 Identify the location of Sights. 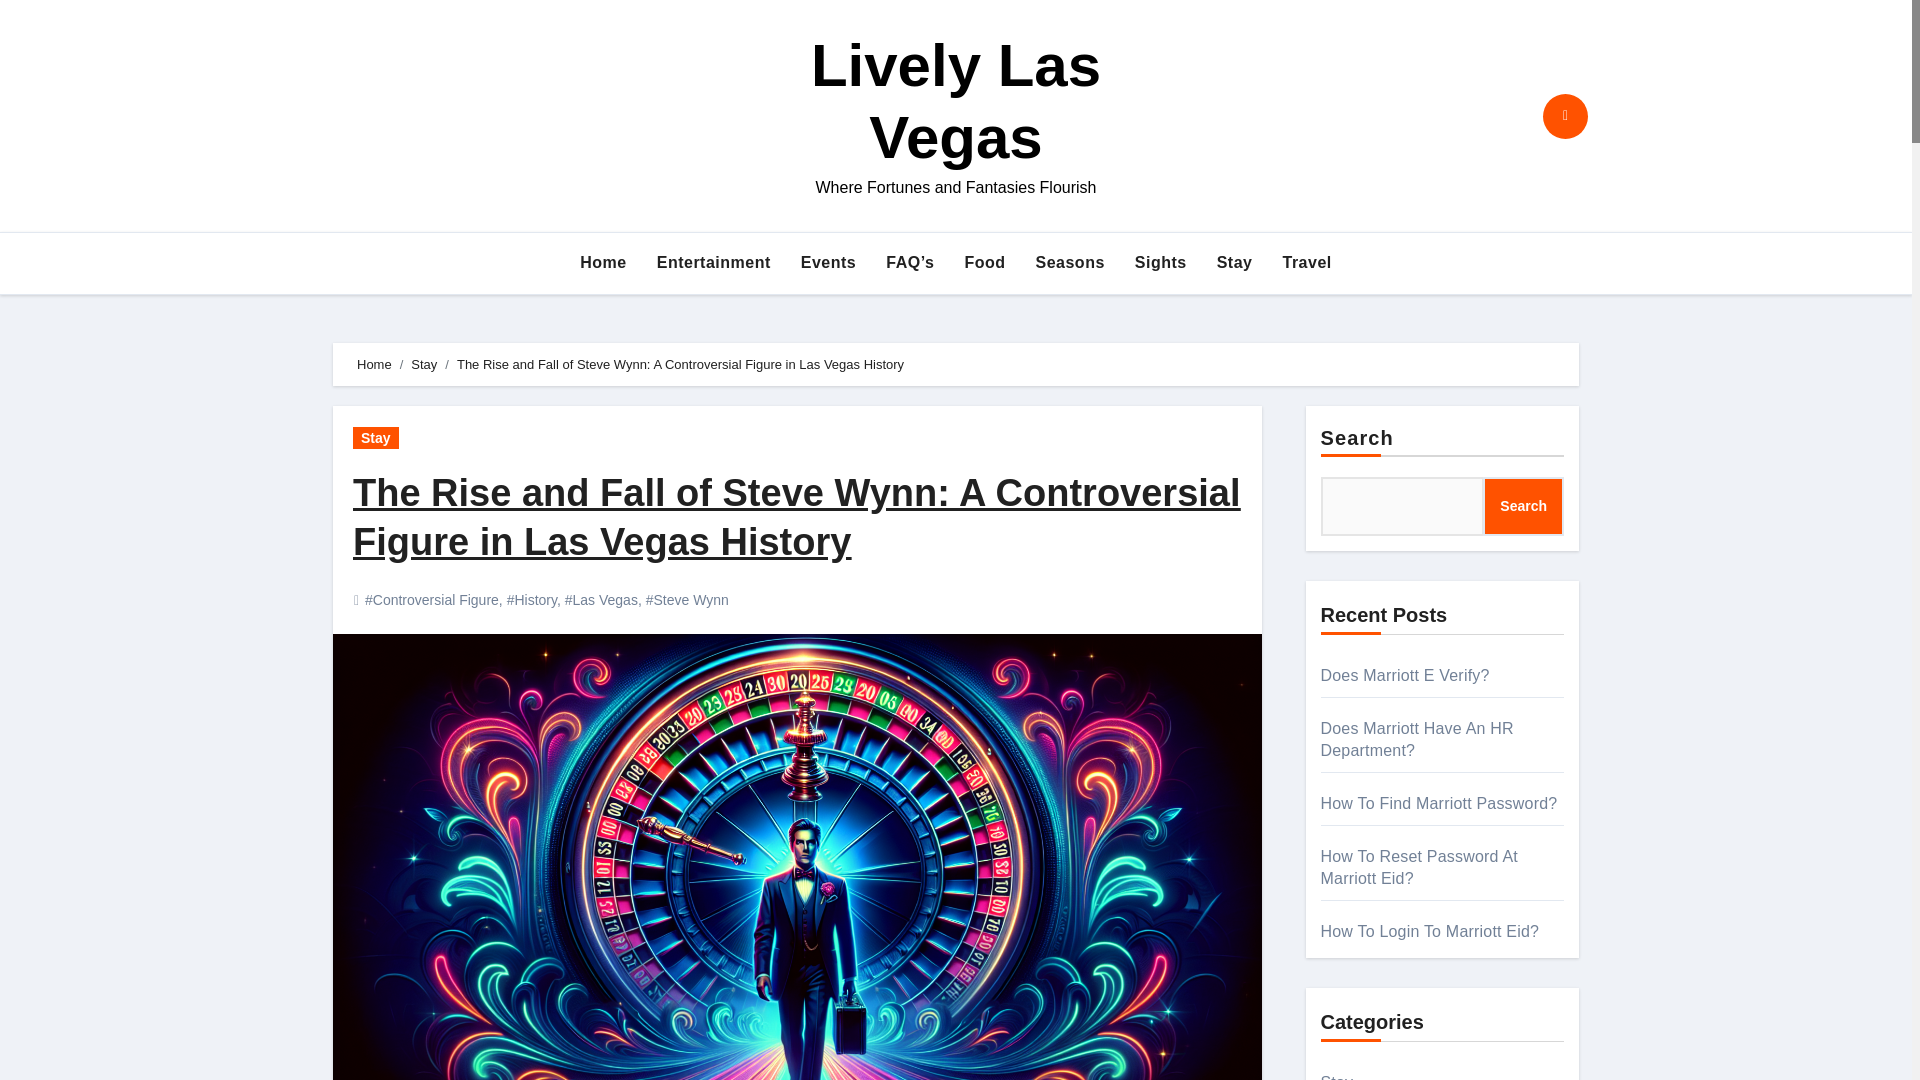
(1160, 262).